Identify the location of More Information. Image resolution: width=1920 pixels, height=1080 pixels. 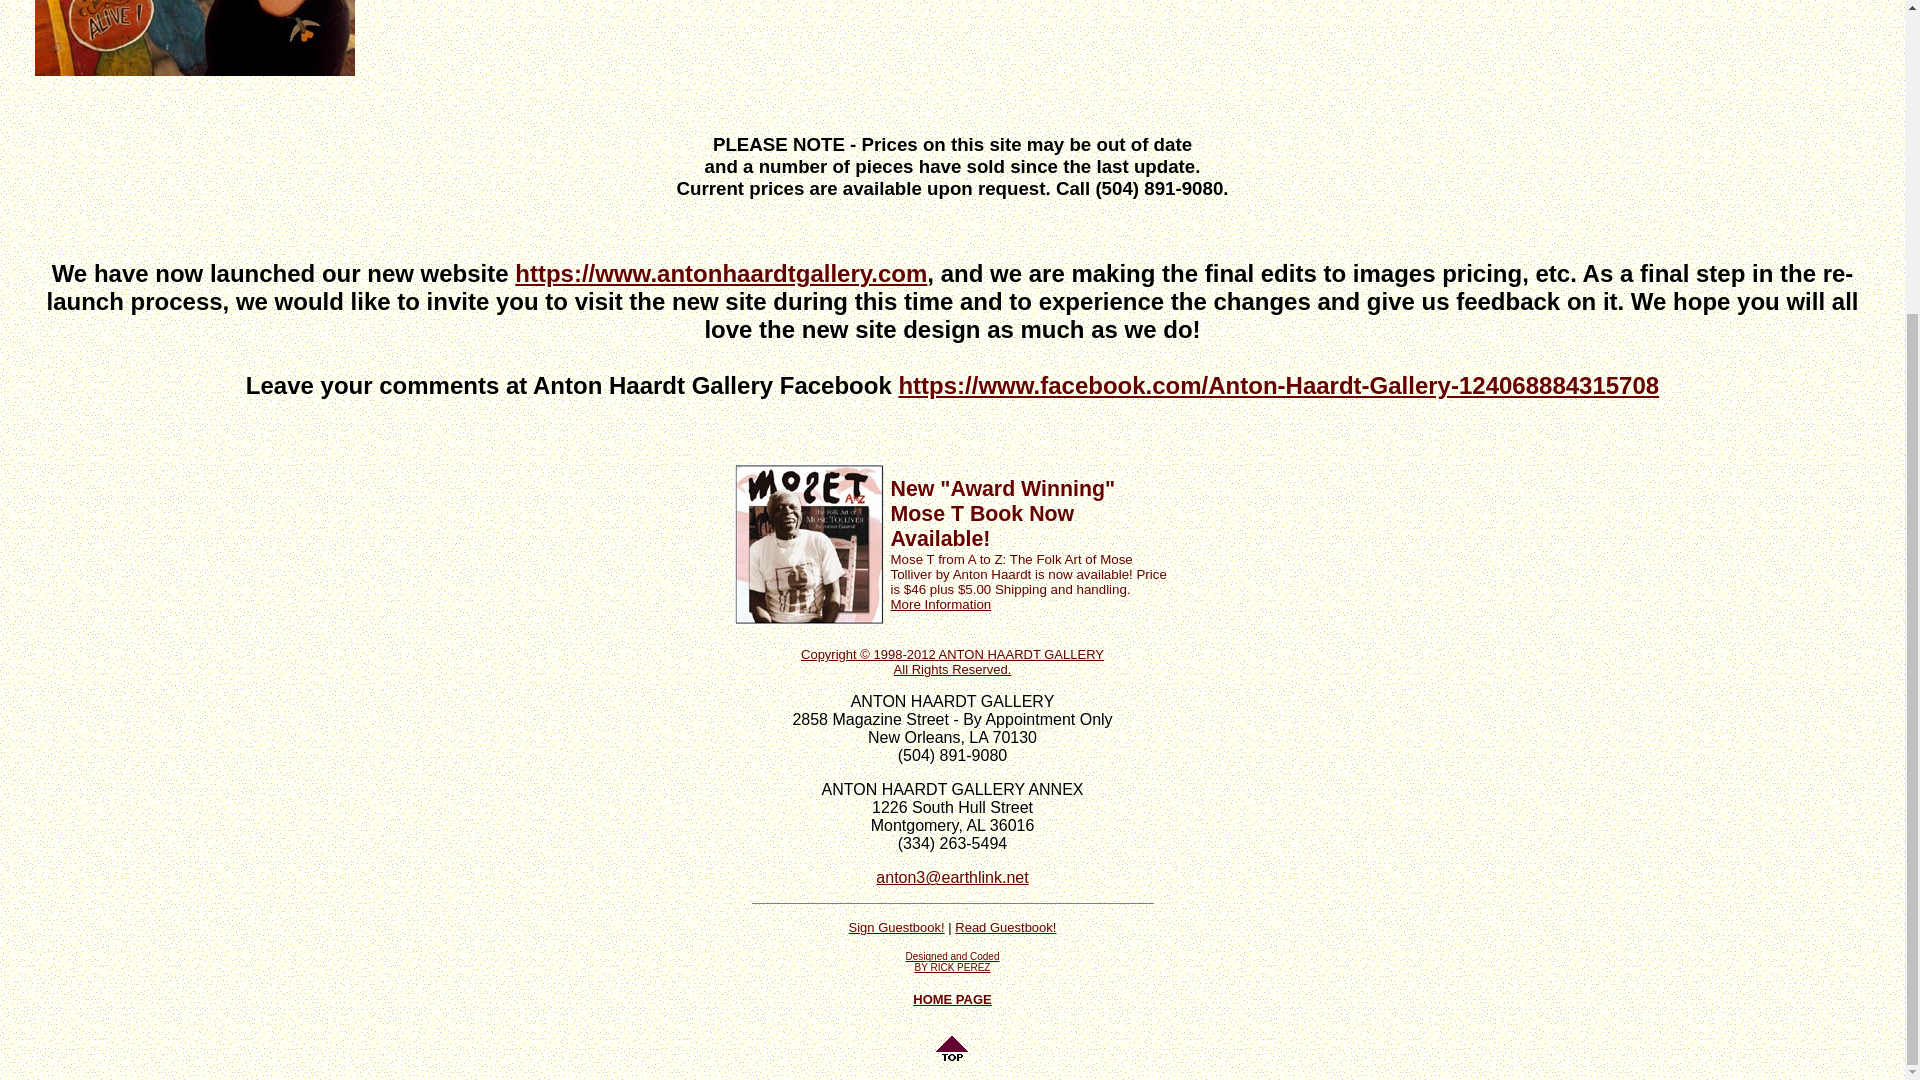
(940, 604).